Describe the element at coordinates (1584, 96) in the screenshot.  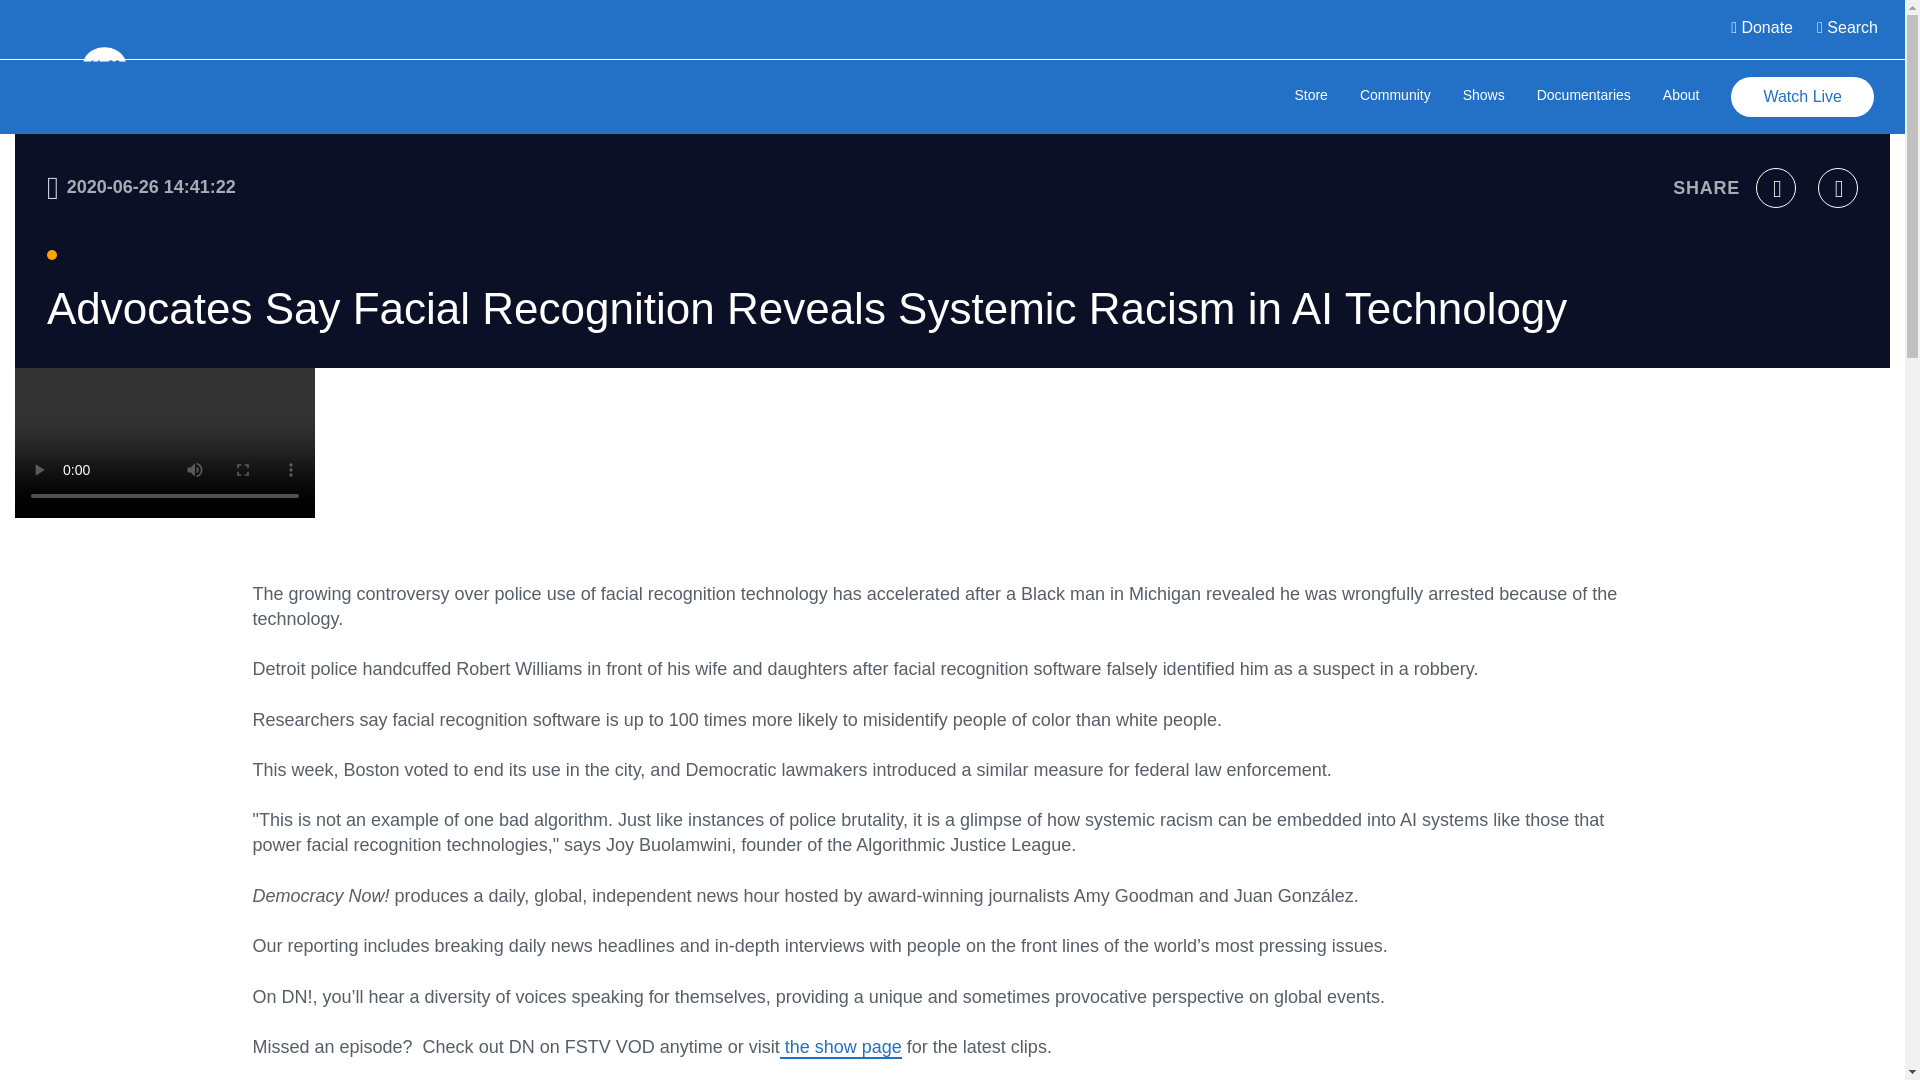
I see `Documentaries` at that location.